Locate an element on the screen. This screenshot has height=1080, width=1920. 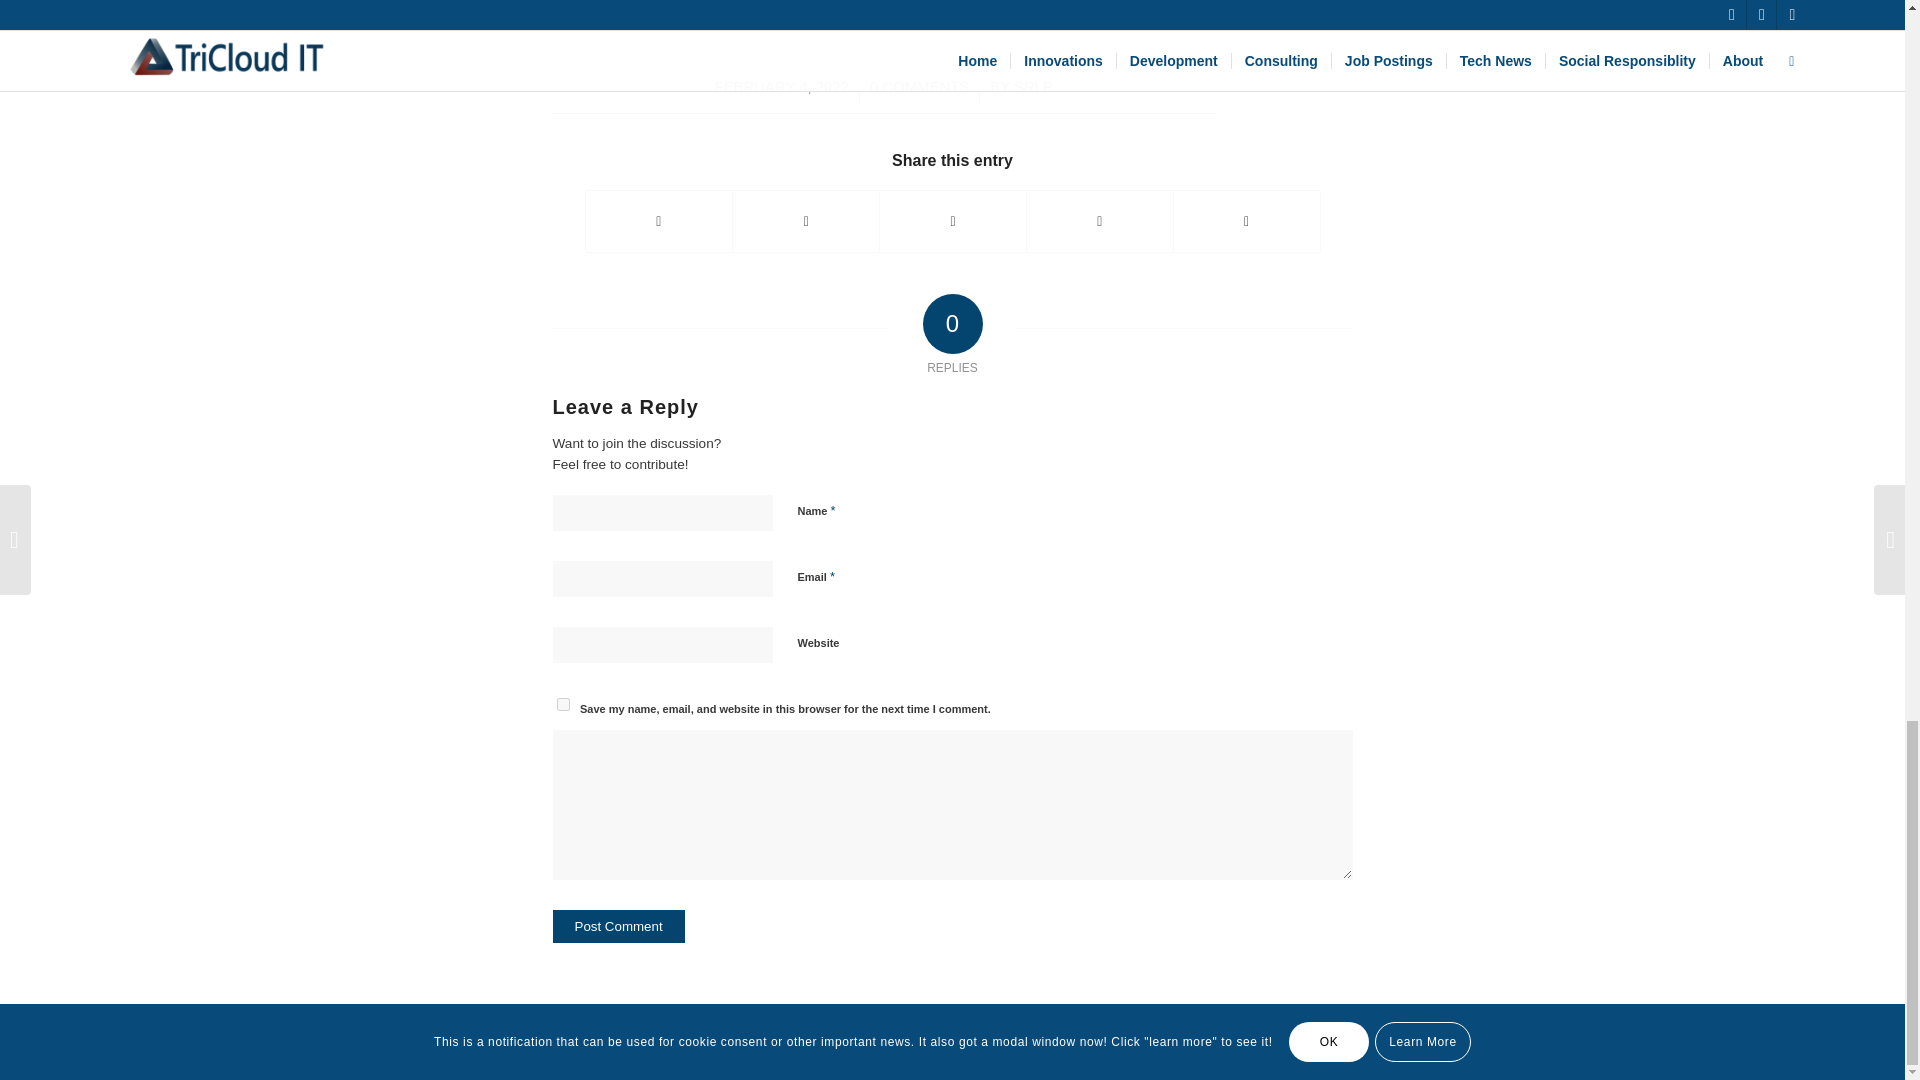
SRI P is located at coordinates (1032, 86).